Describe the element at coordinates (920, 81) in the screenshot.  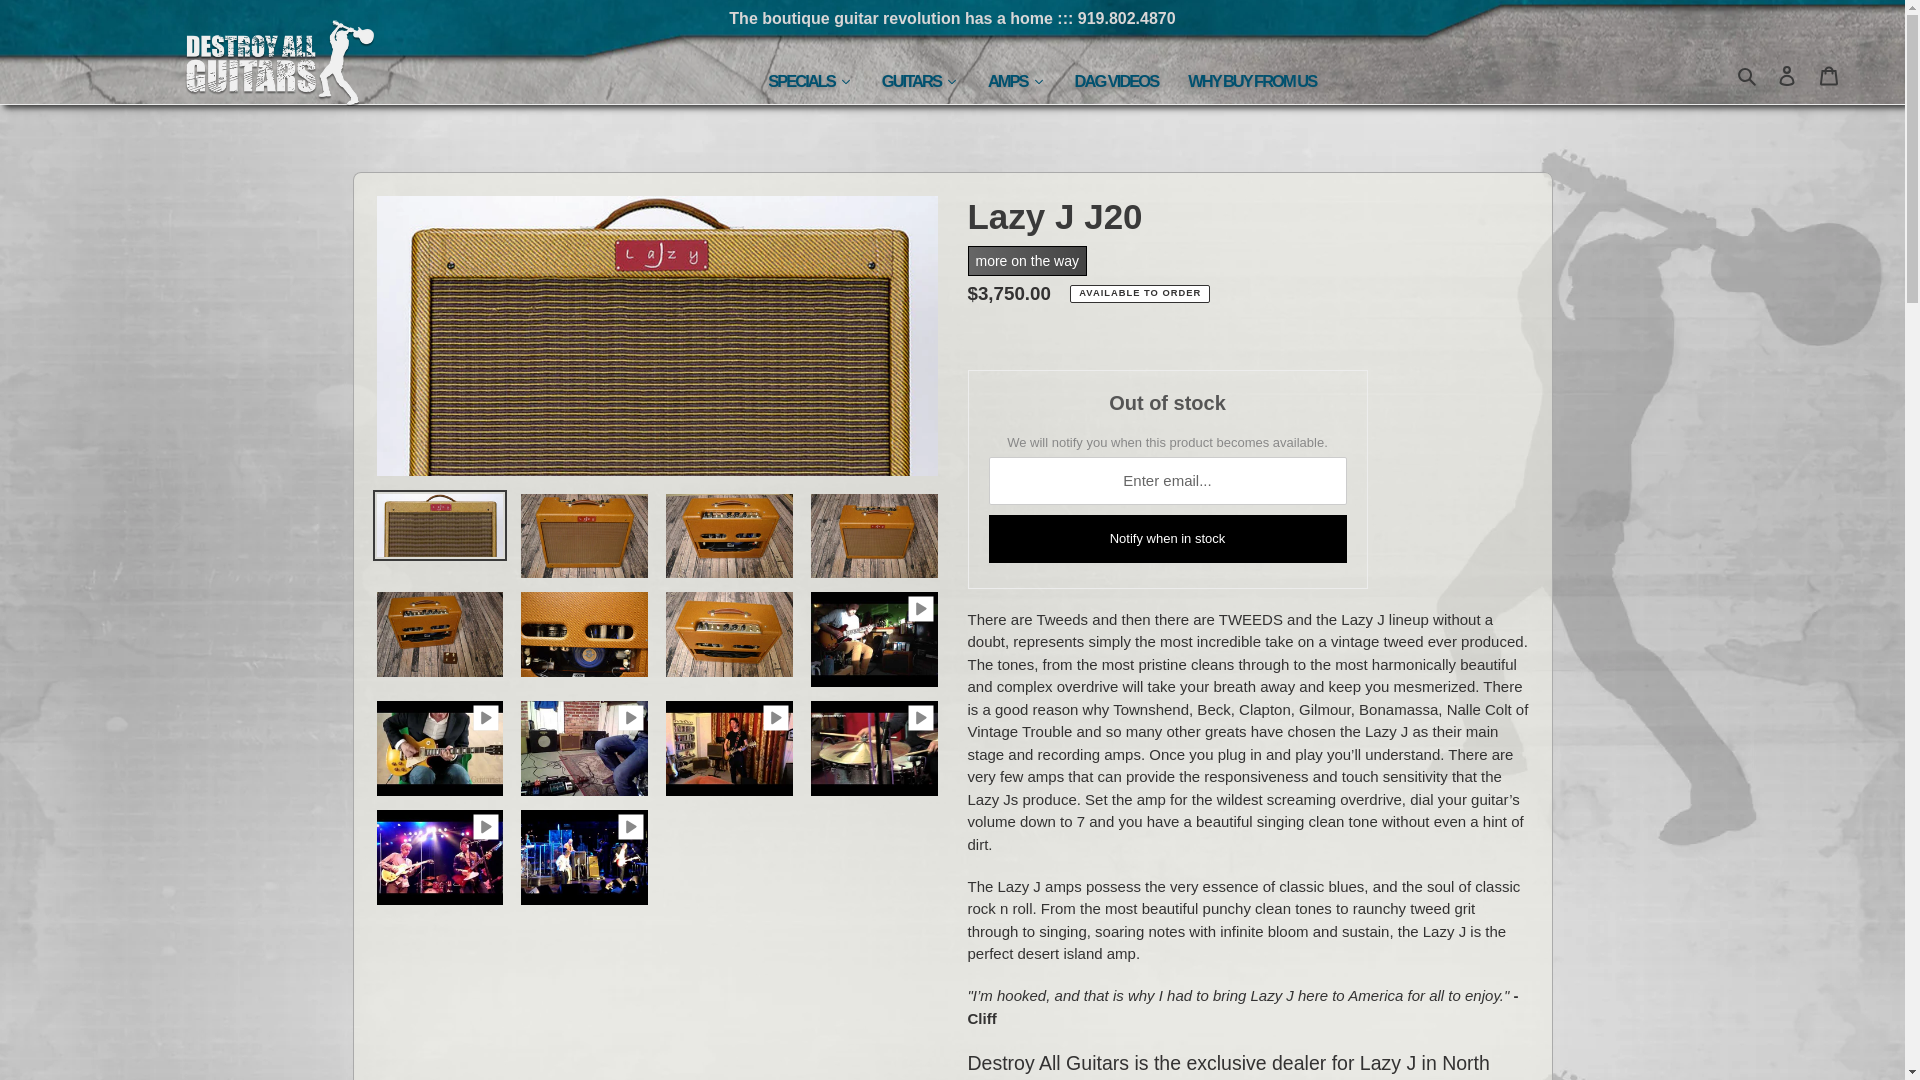
I see `GUITARS` at that location.